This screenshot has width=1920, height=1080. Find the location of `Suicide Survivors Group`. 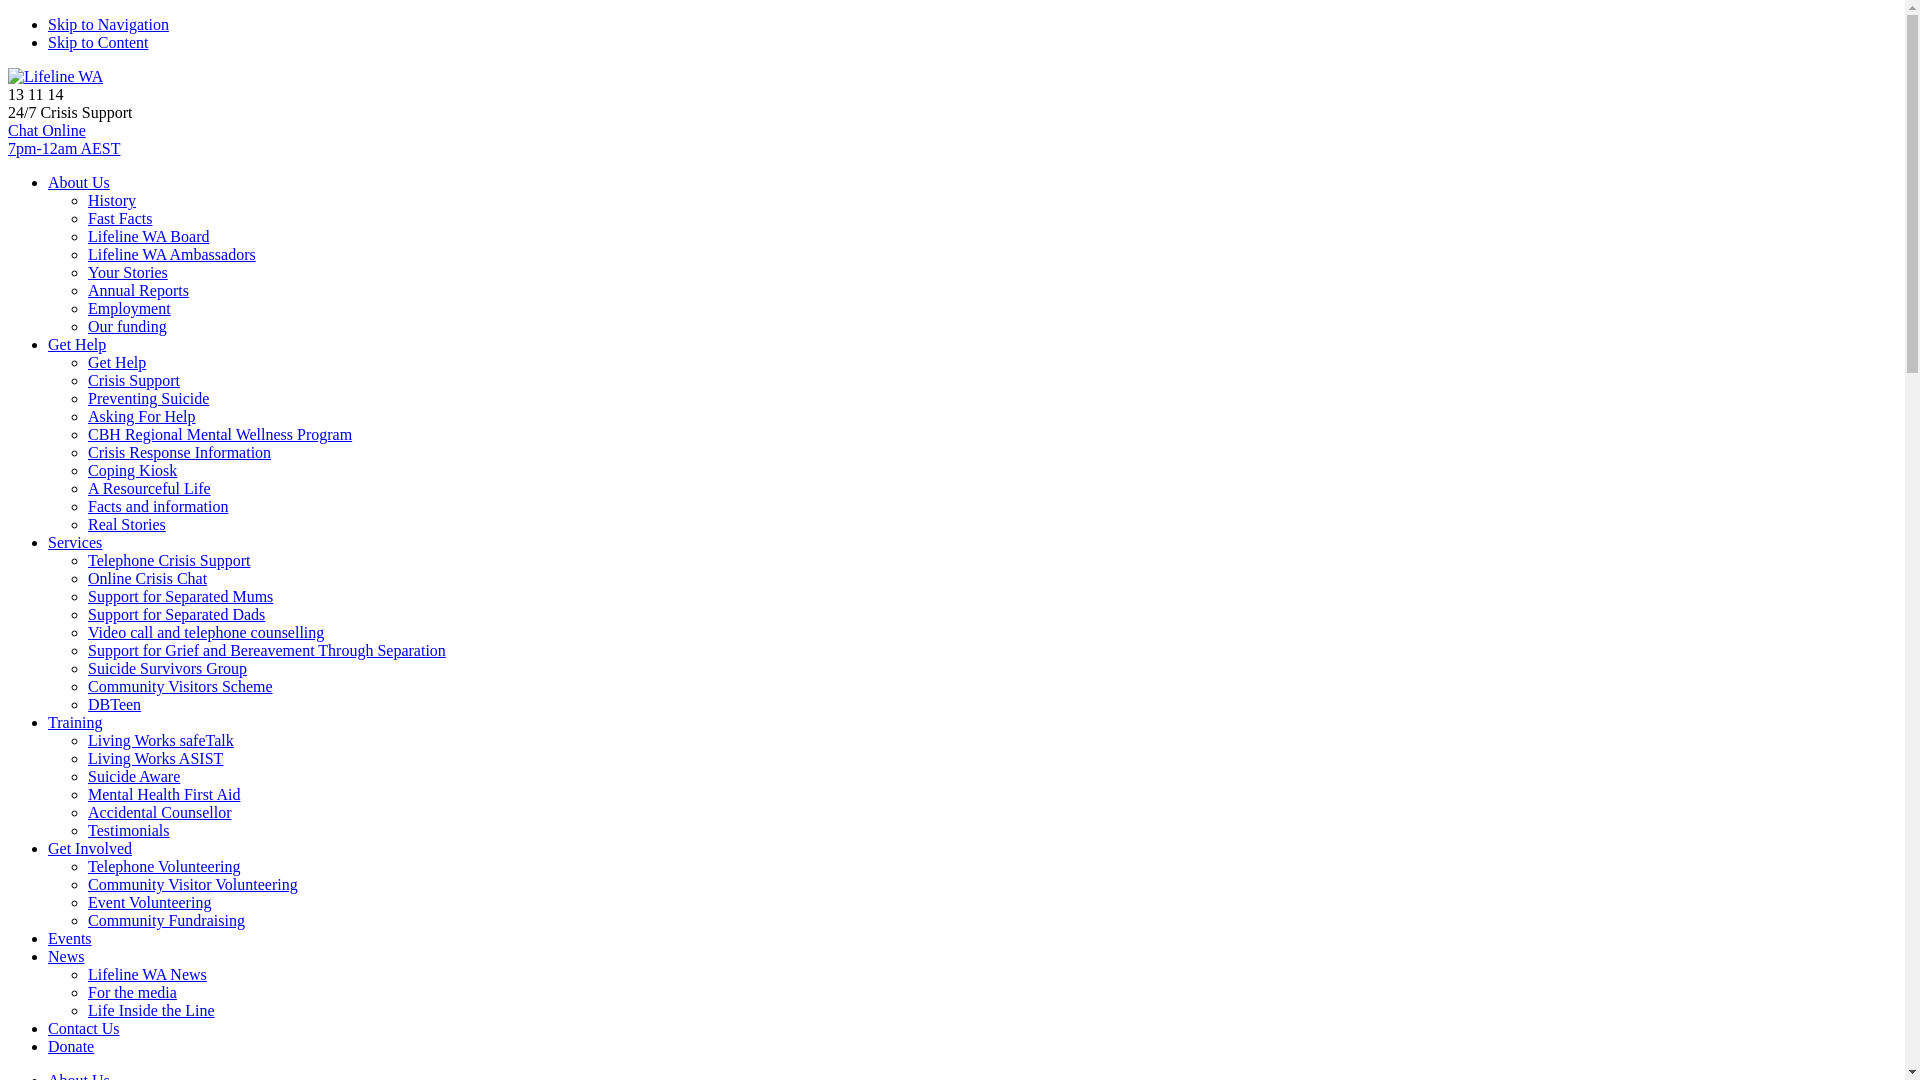

Suicide Survivors Group is located at coordinates (167, 668).